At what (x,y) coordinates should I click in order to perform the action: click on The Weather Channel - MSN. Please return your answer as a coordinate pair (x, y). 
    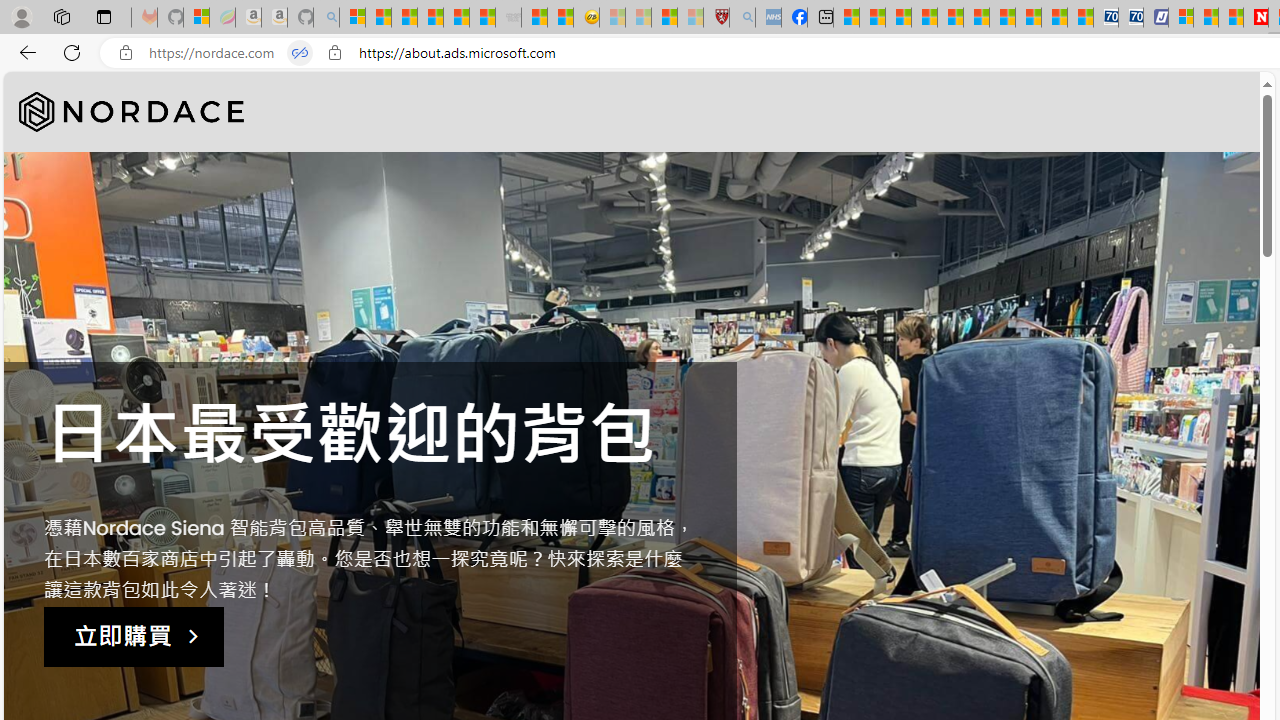
    Looking at the image, I should click on (404, 18).